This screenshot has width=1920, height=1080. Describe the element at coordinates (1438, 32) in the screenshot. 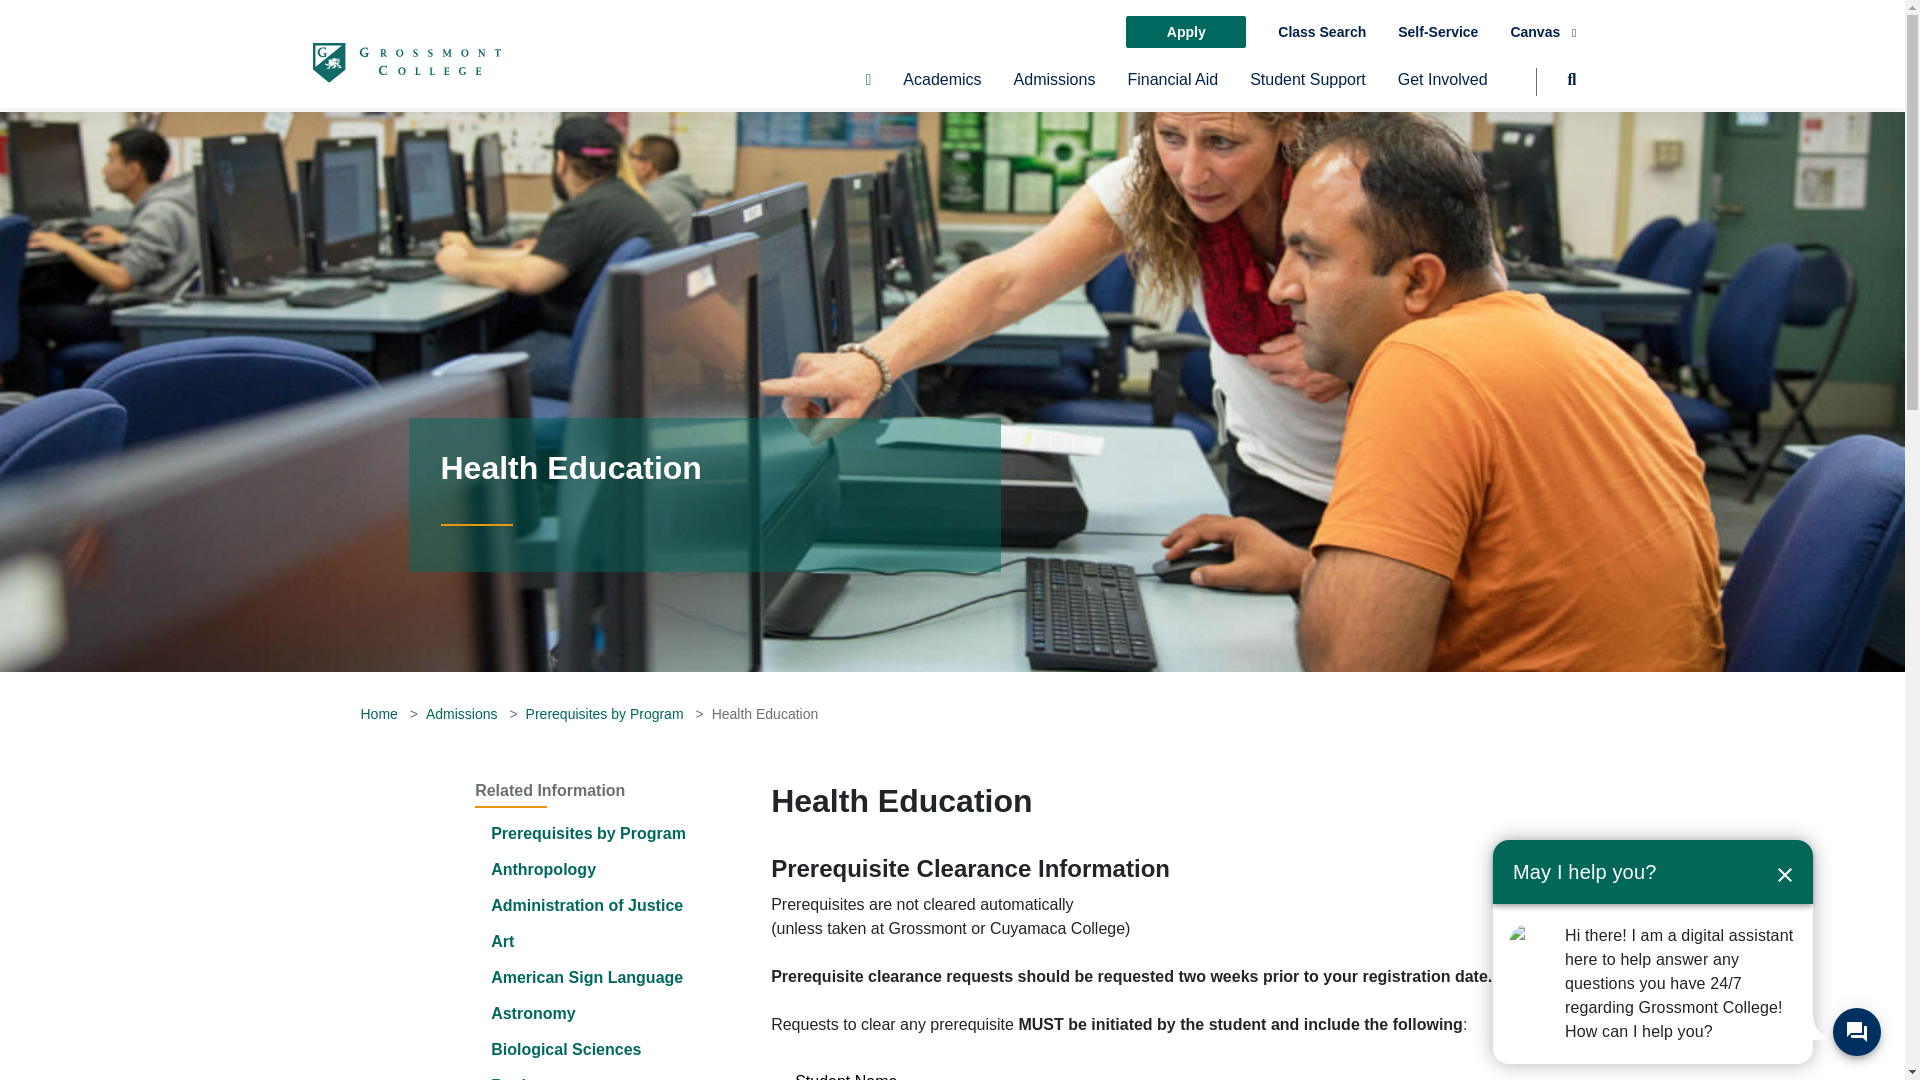

I see `Self-Service` at that location.